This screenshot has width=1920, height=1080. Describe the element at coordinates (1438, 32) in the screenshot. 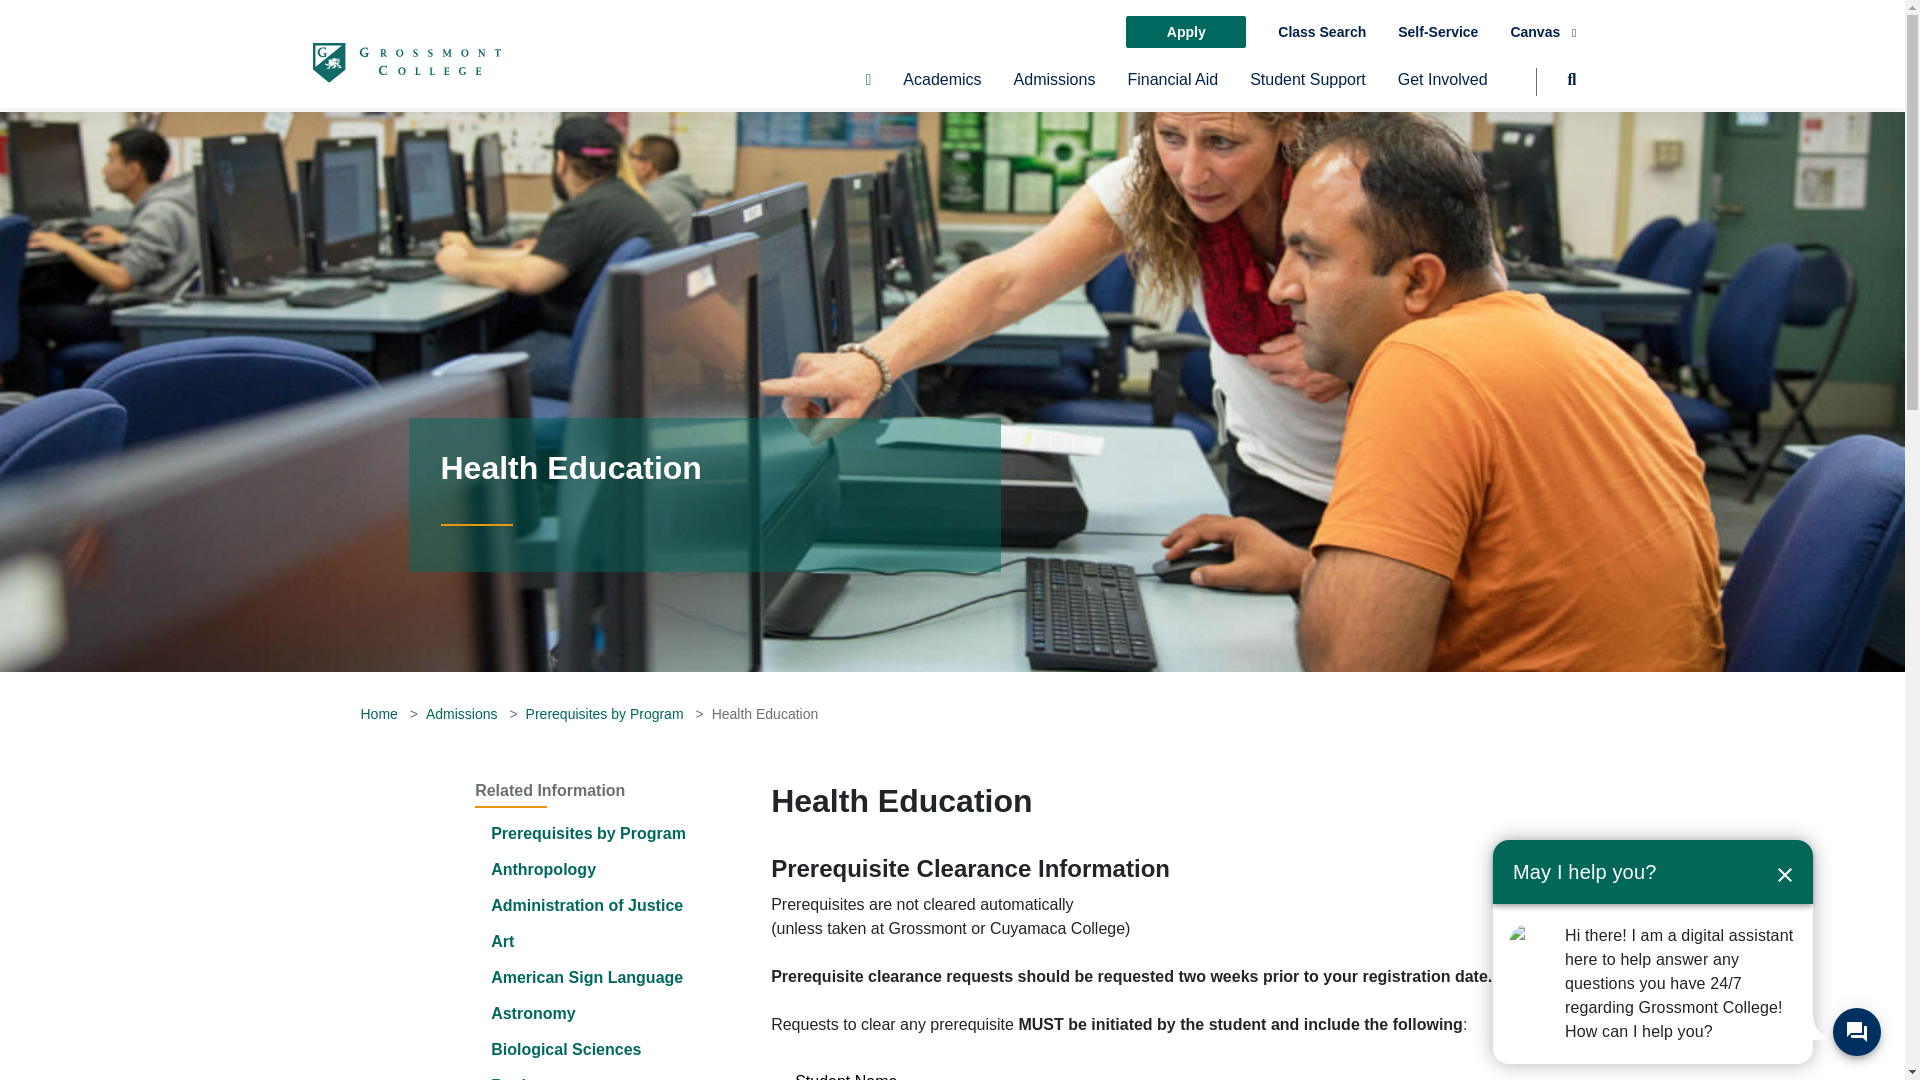

I see `Self-Service` at that location.